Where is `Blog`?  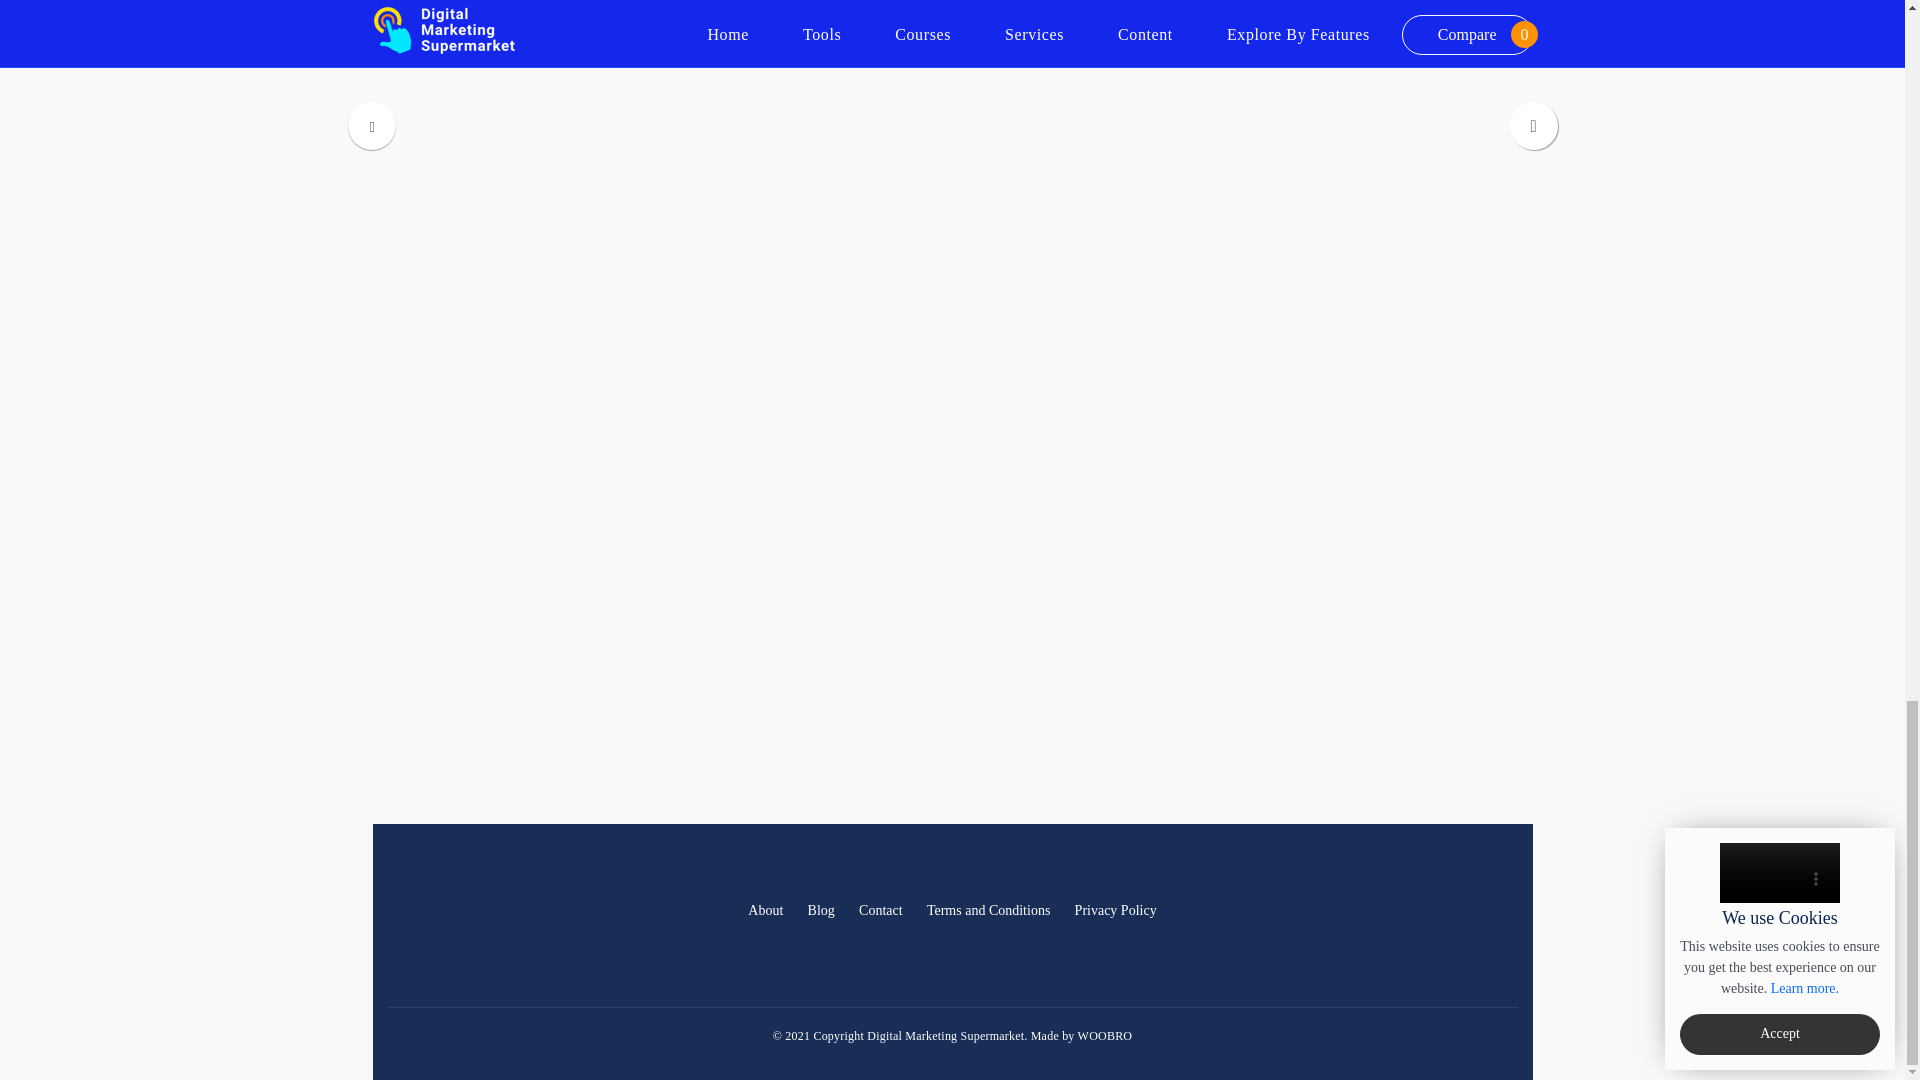 Blog is located at coordinates (821, 911).